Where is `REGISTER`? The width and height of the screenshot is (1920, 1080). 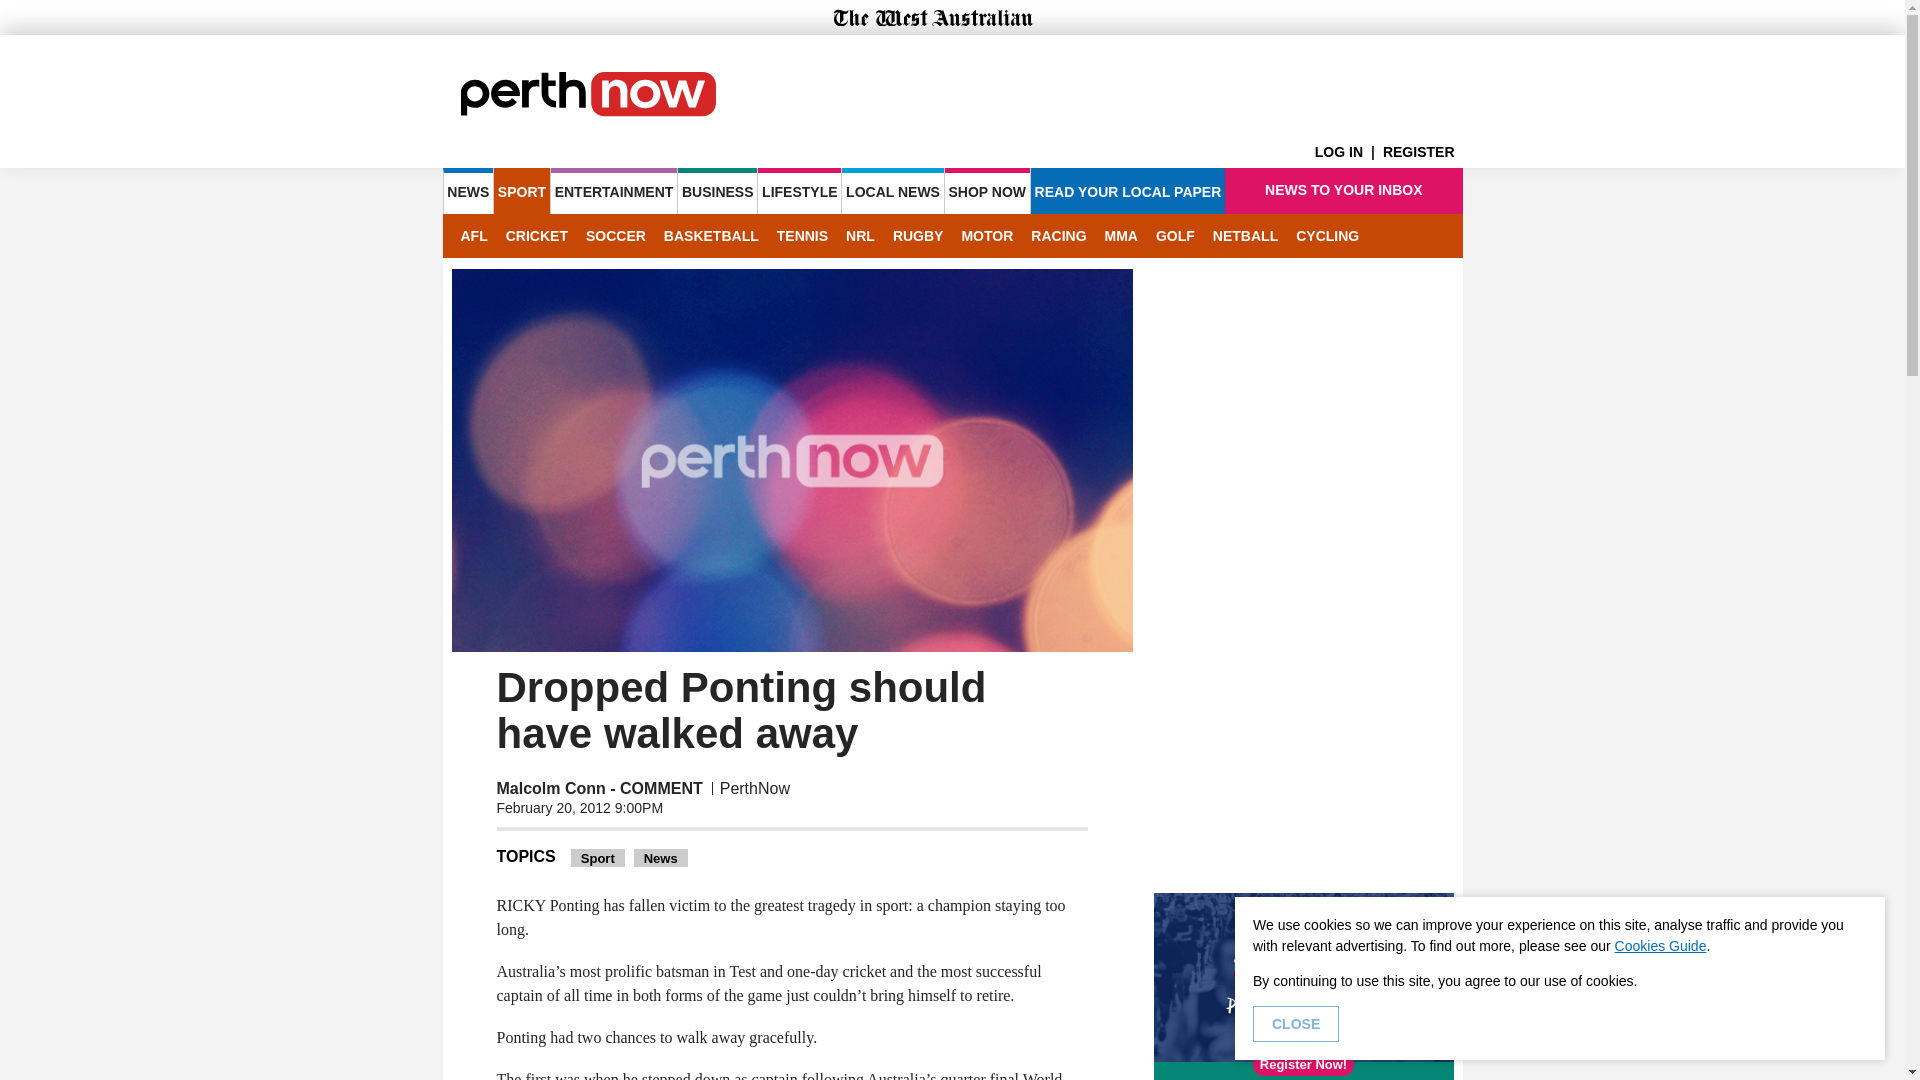 REGISTER is located at coordinates (1422, 152).